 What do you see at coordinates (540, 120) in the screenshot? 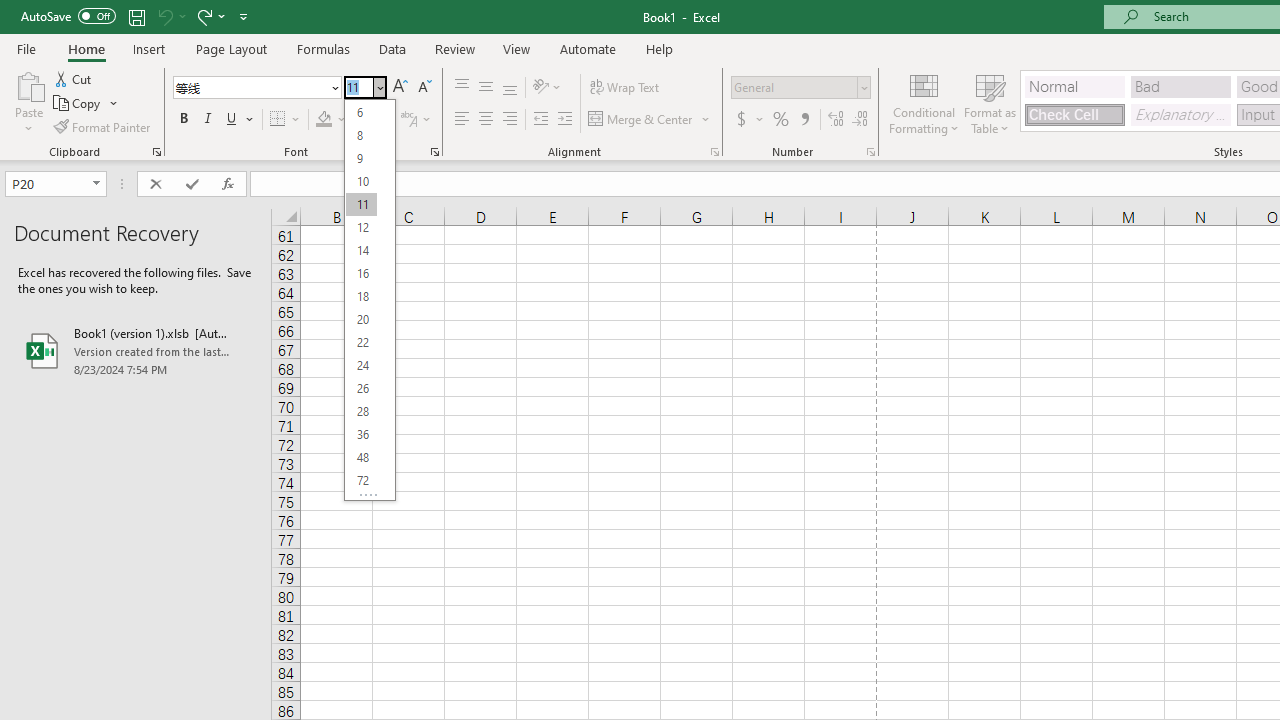
I see `Decrease Indent` at bounding box center [540, 120].